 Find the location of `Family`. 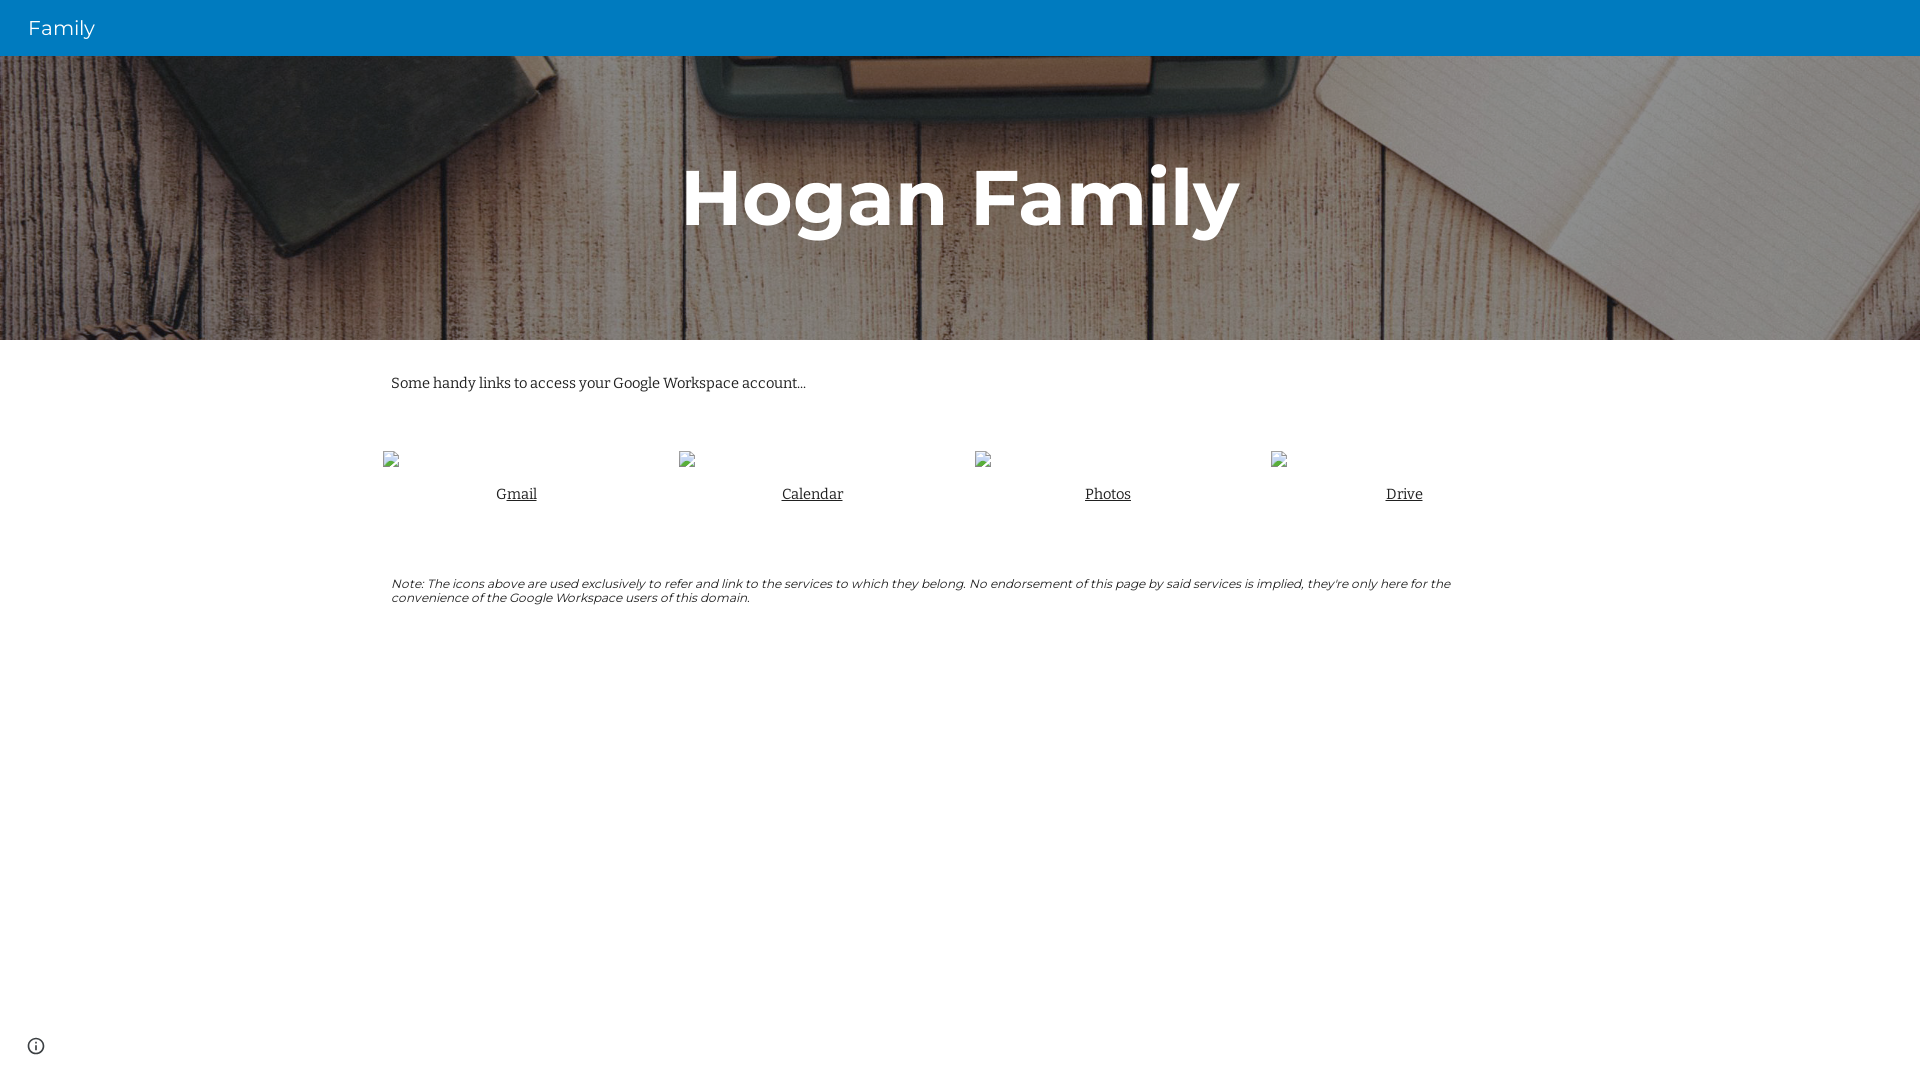

Family is located at coordinates (62, 26).